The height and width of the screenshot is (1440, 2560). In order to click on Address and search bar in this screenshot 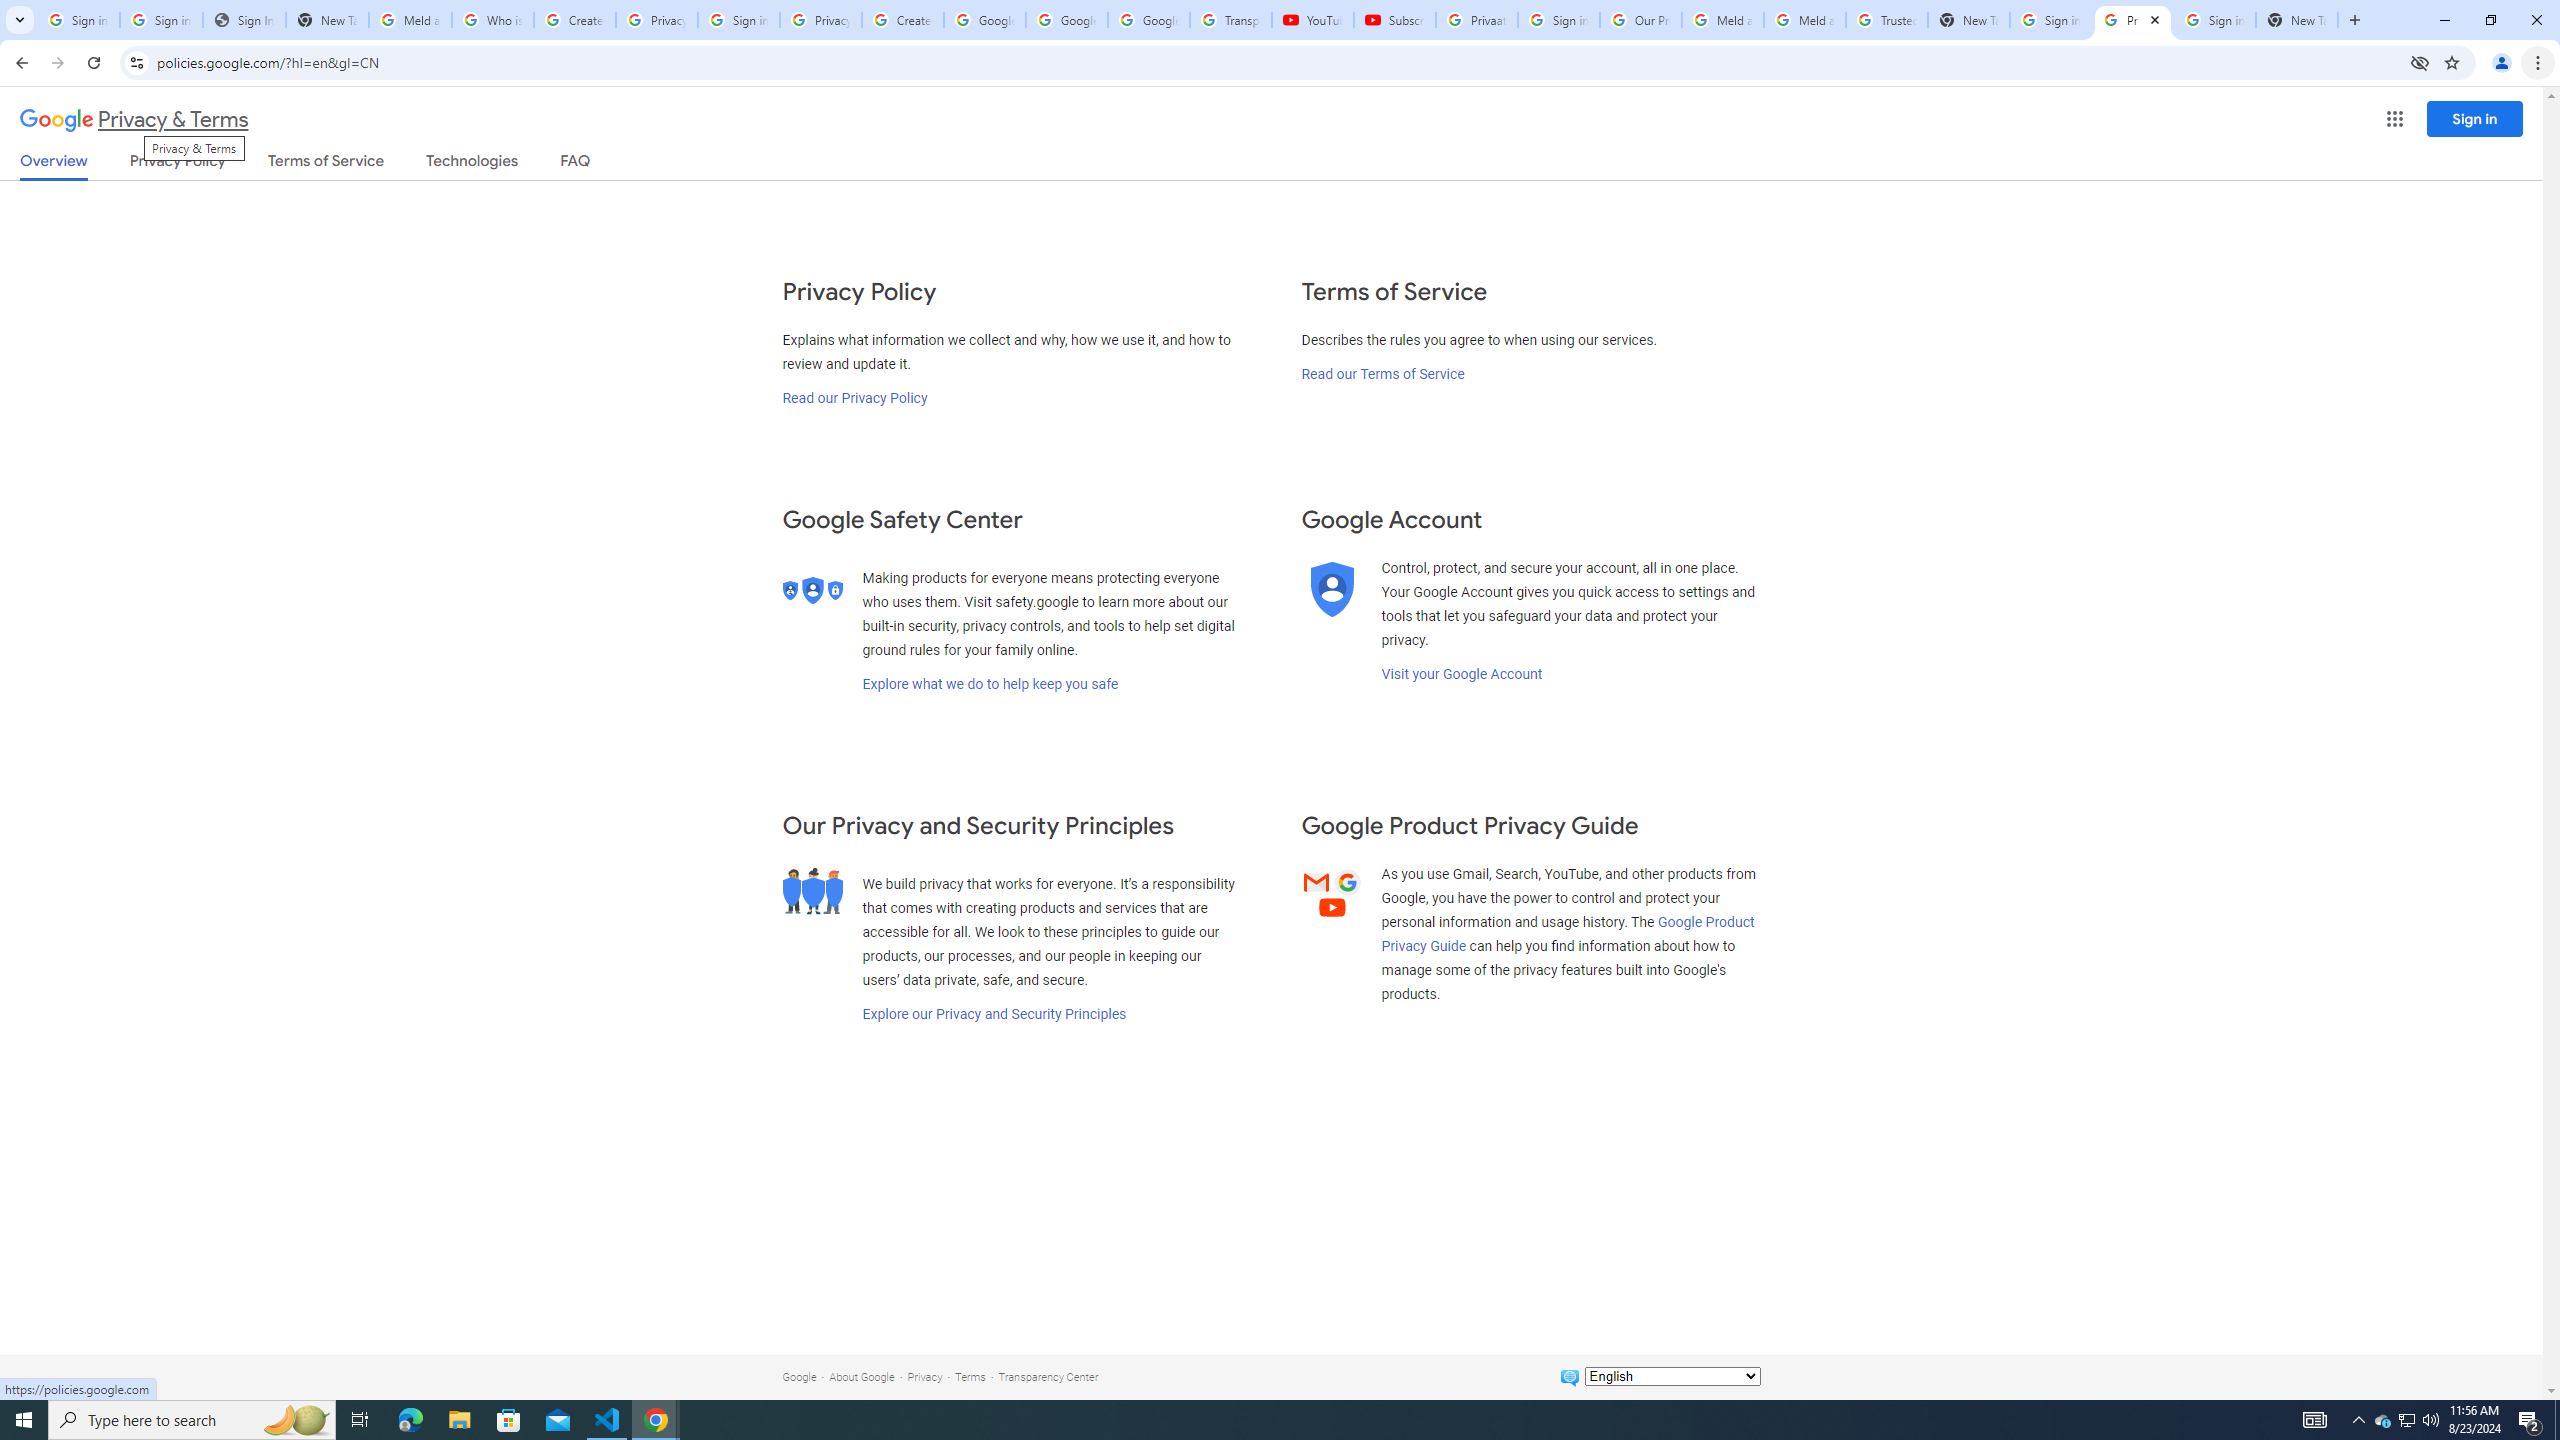, I will do `click(1278, 62)`.